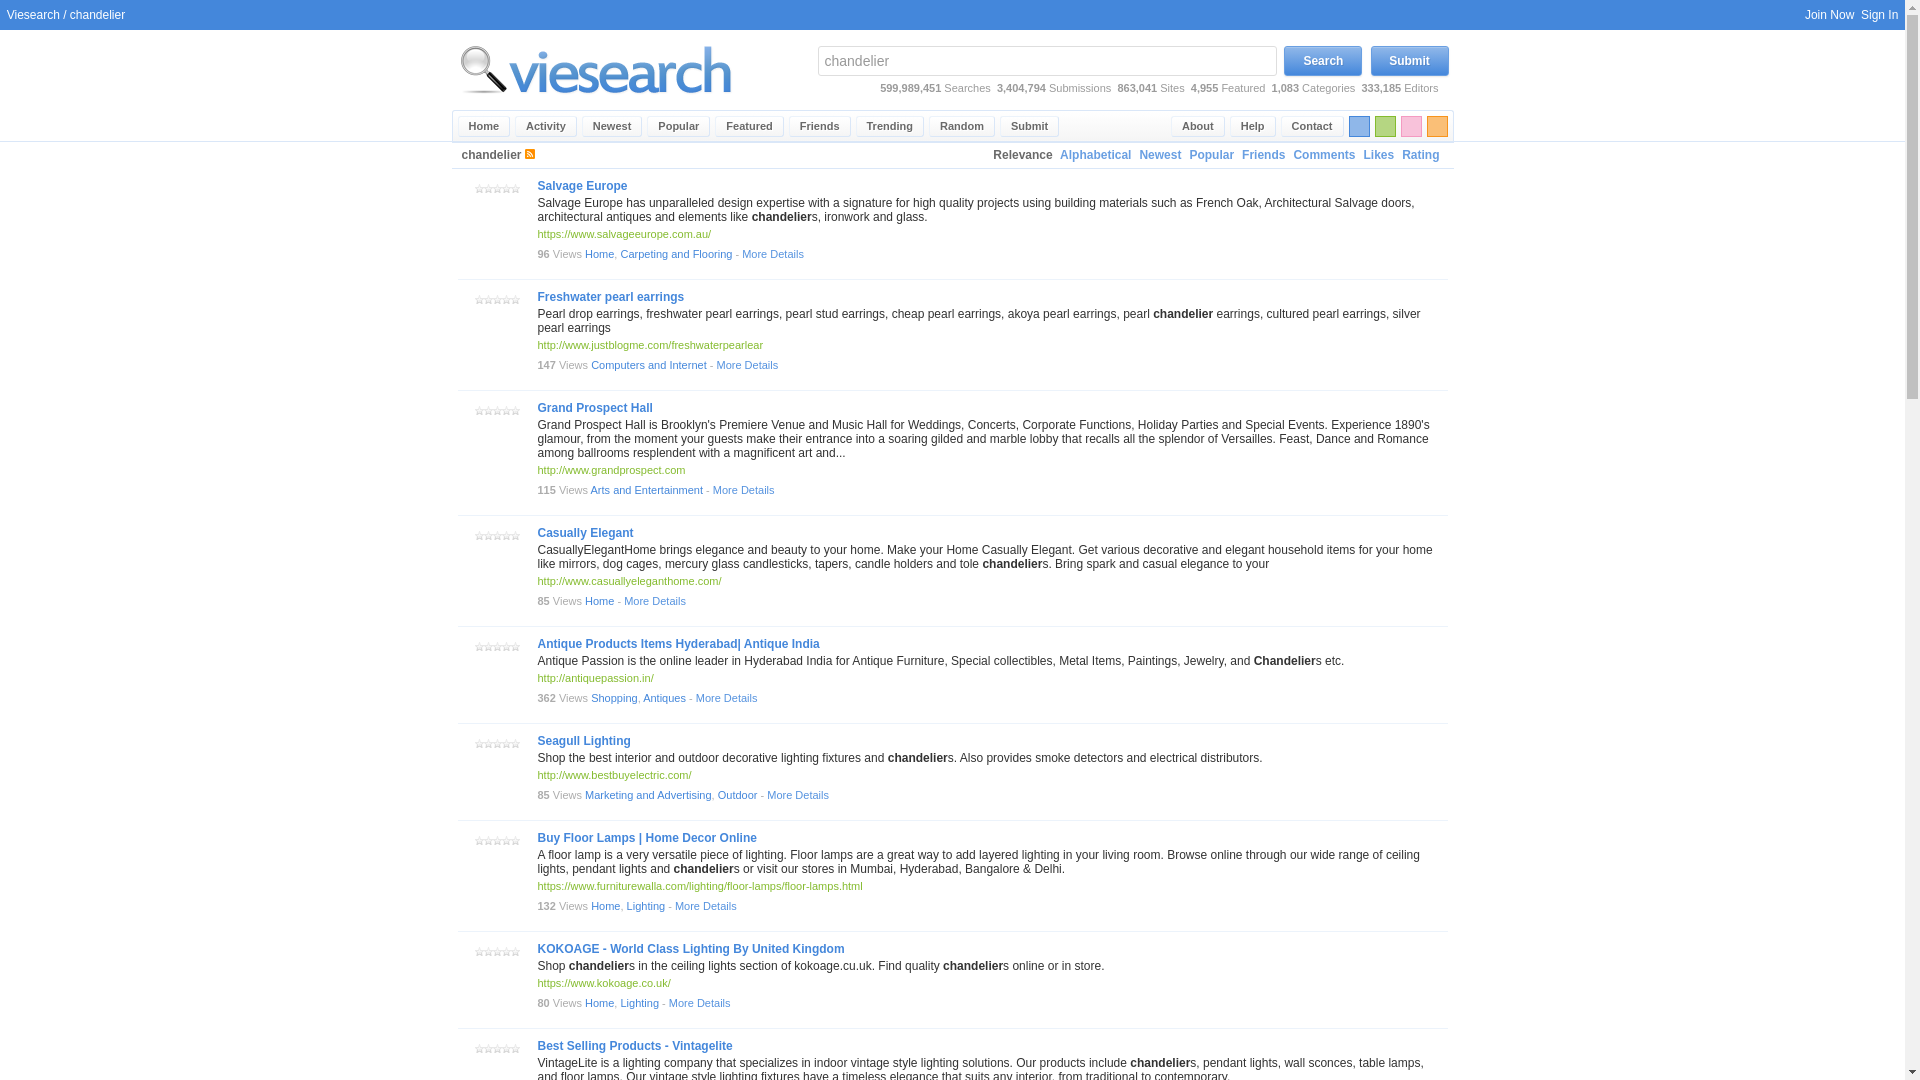 The image size is (1920, 1080). I want to click on The top 50 most viewed sites in Viesearch, so click(678, 126).